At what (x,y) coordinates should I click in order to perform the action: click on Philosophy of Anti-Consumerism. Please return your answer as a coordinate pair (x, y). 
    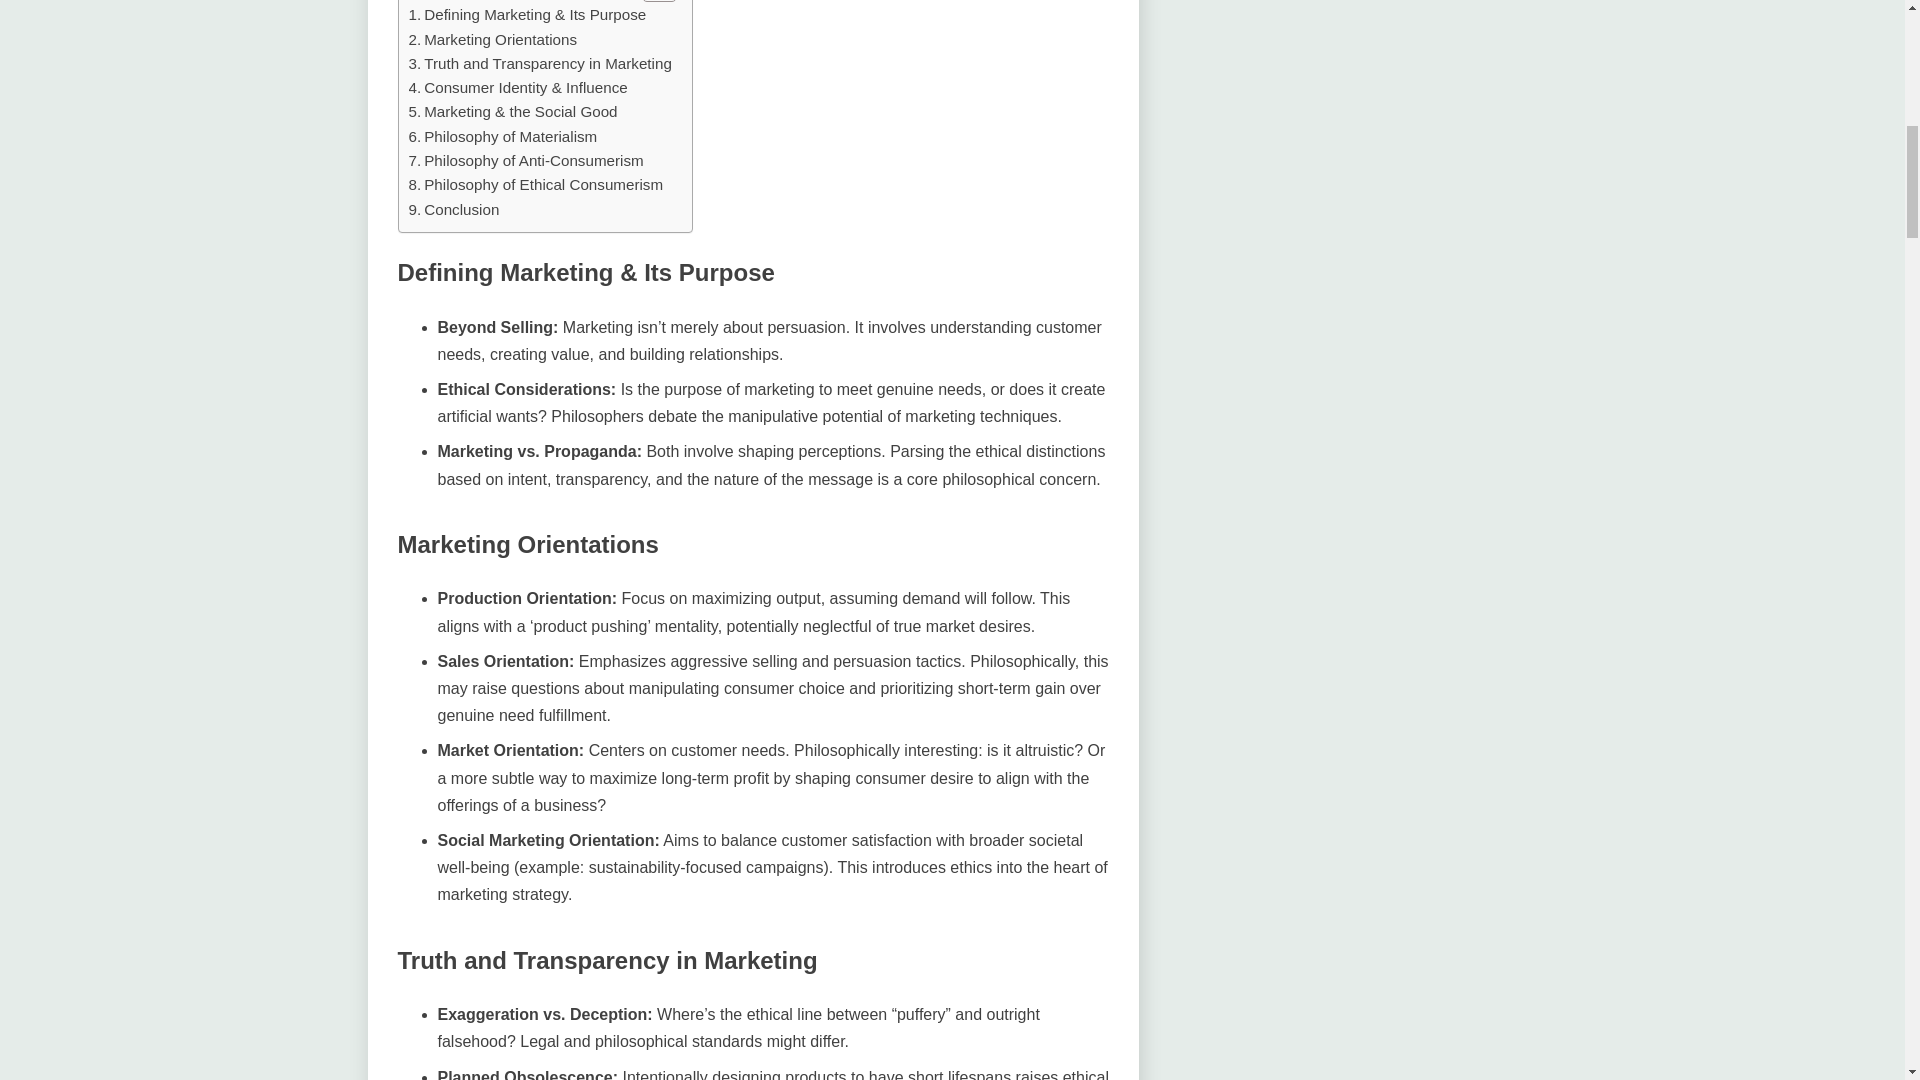
    Looking at the image, I should click on (525, 160).